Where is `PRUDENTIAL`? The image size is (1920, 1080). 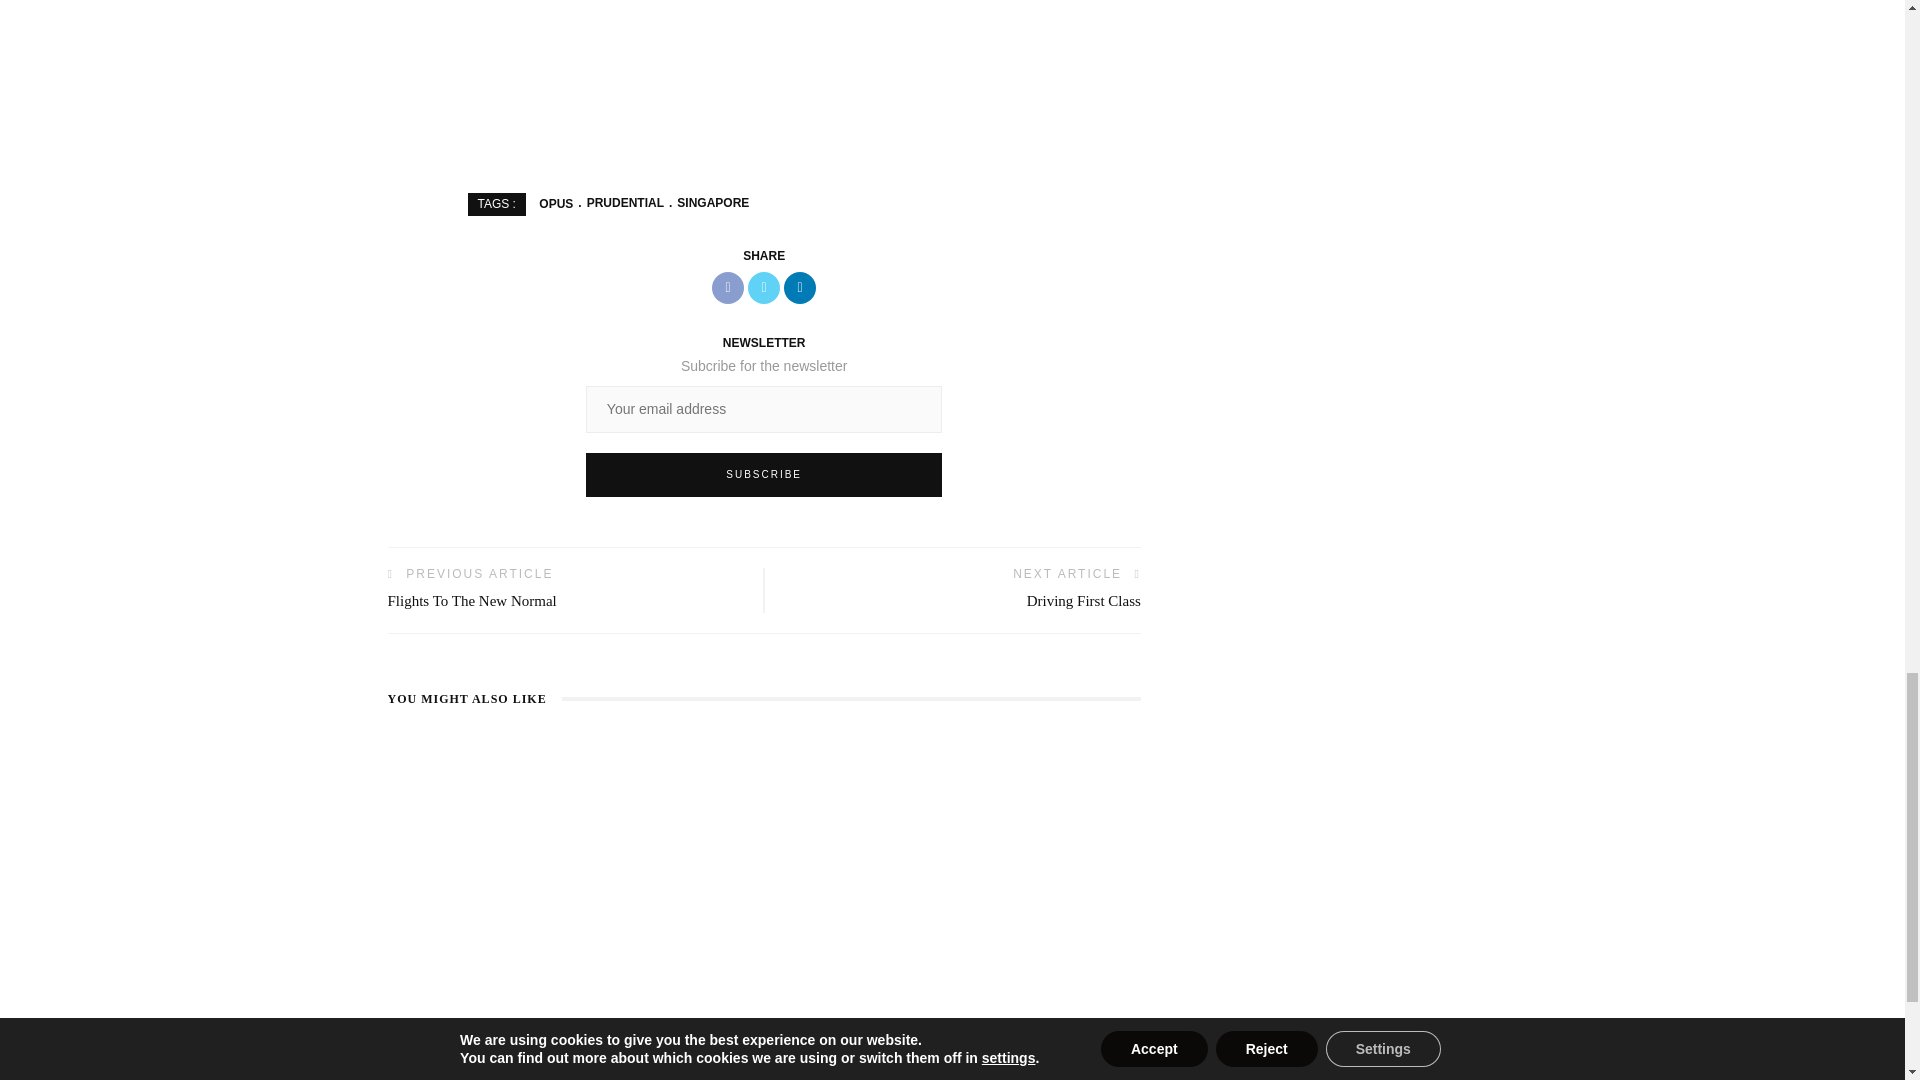
PRUDENTIAL is located at coordinates (618, 202).